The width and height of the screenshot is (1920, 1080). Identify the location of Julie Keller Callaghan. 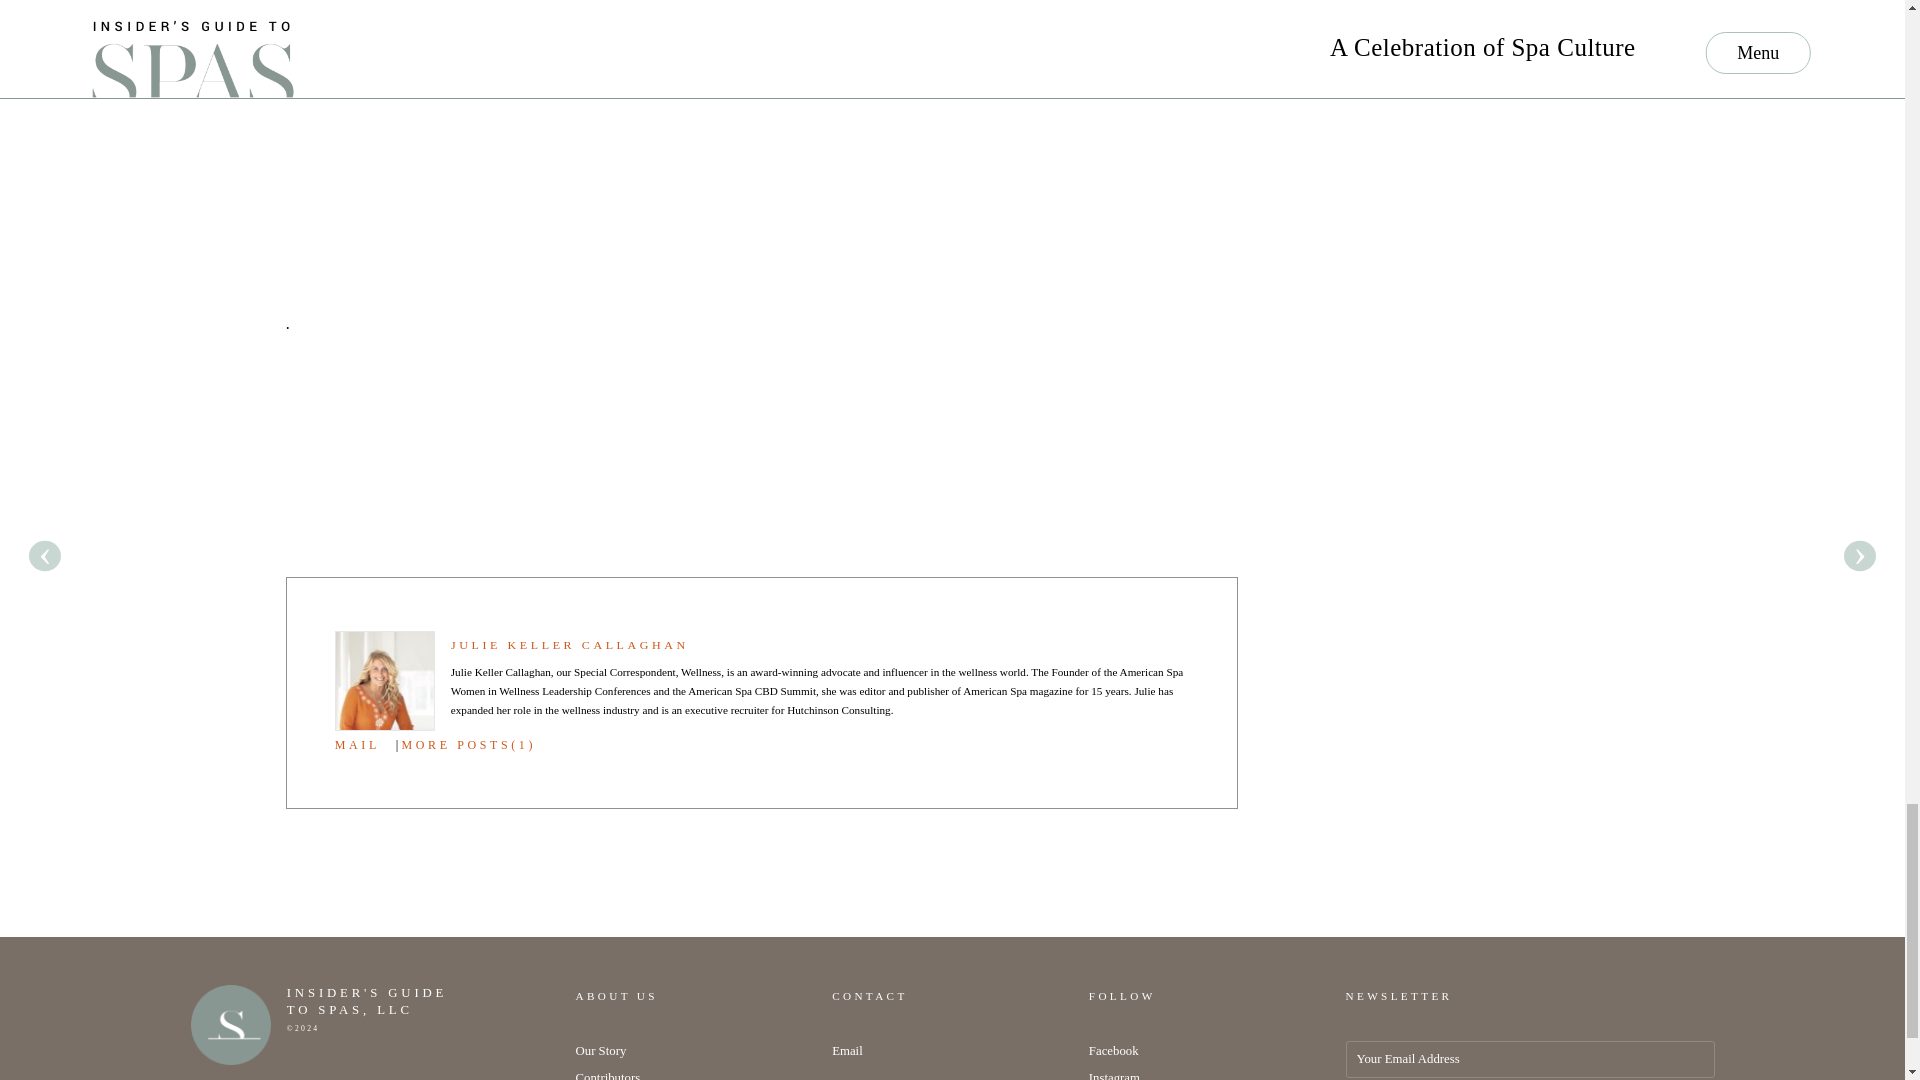
(570, 645).